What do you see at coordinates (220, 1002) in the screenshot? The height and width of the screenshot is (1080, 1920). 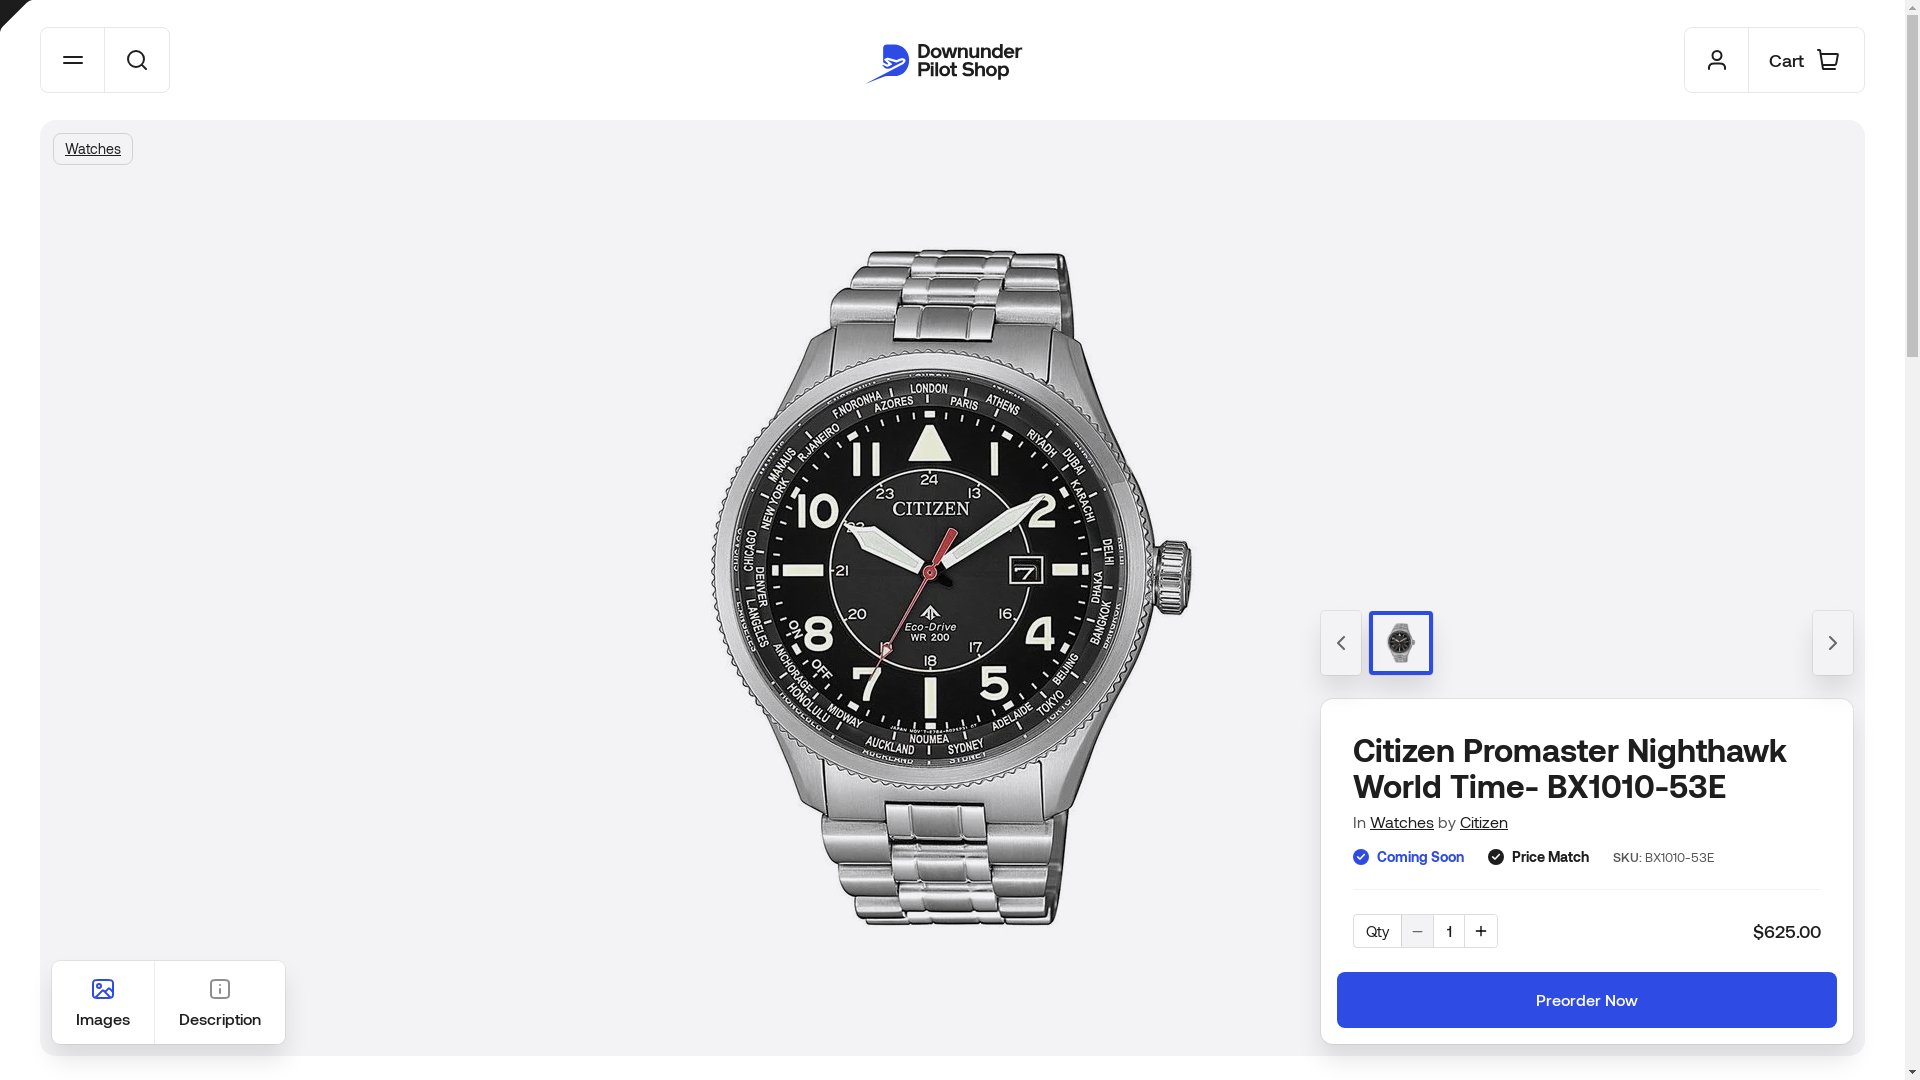 I see `Description` at bounding box center [220, 1002].